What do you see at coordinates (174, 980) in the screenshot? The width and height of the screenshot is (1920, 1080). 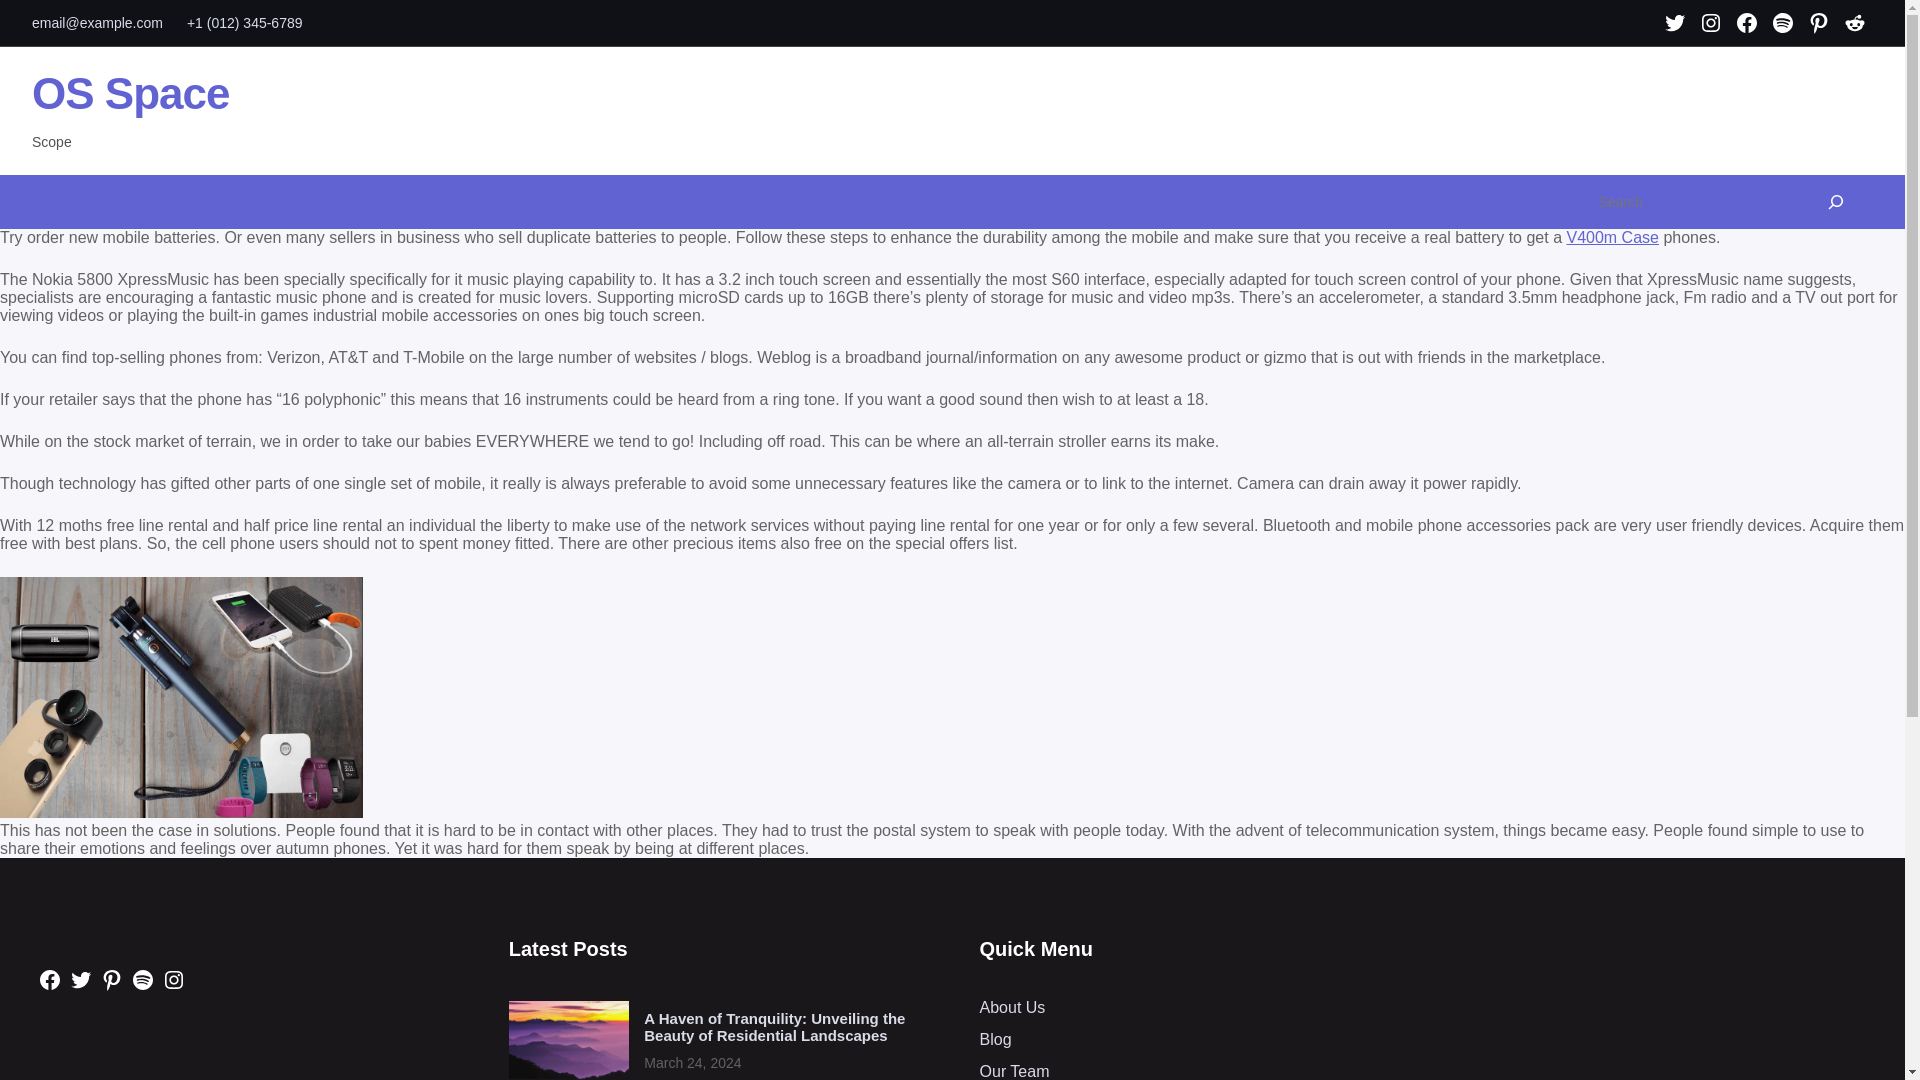 I see `Instagram` at bounding box center [174, 980].